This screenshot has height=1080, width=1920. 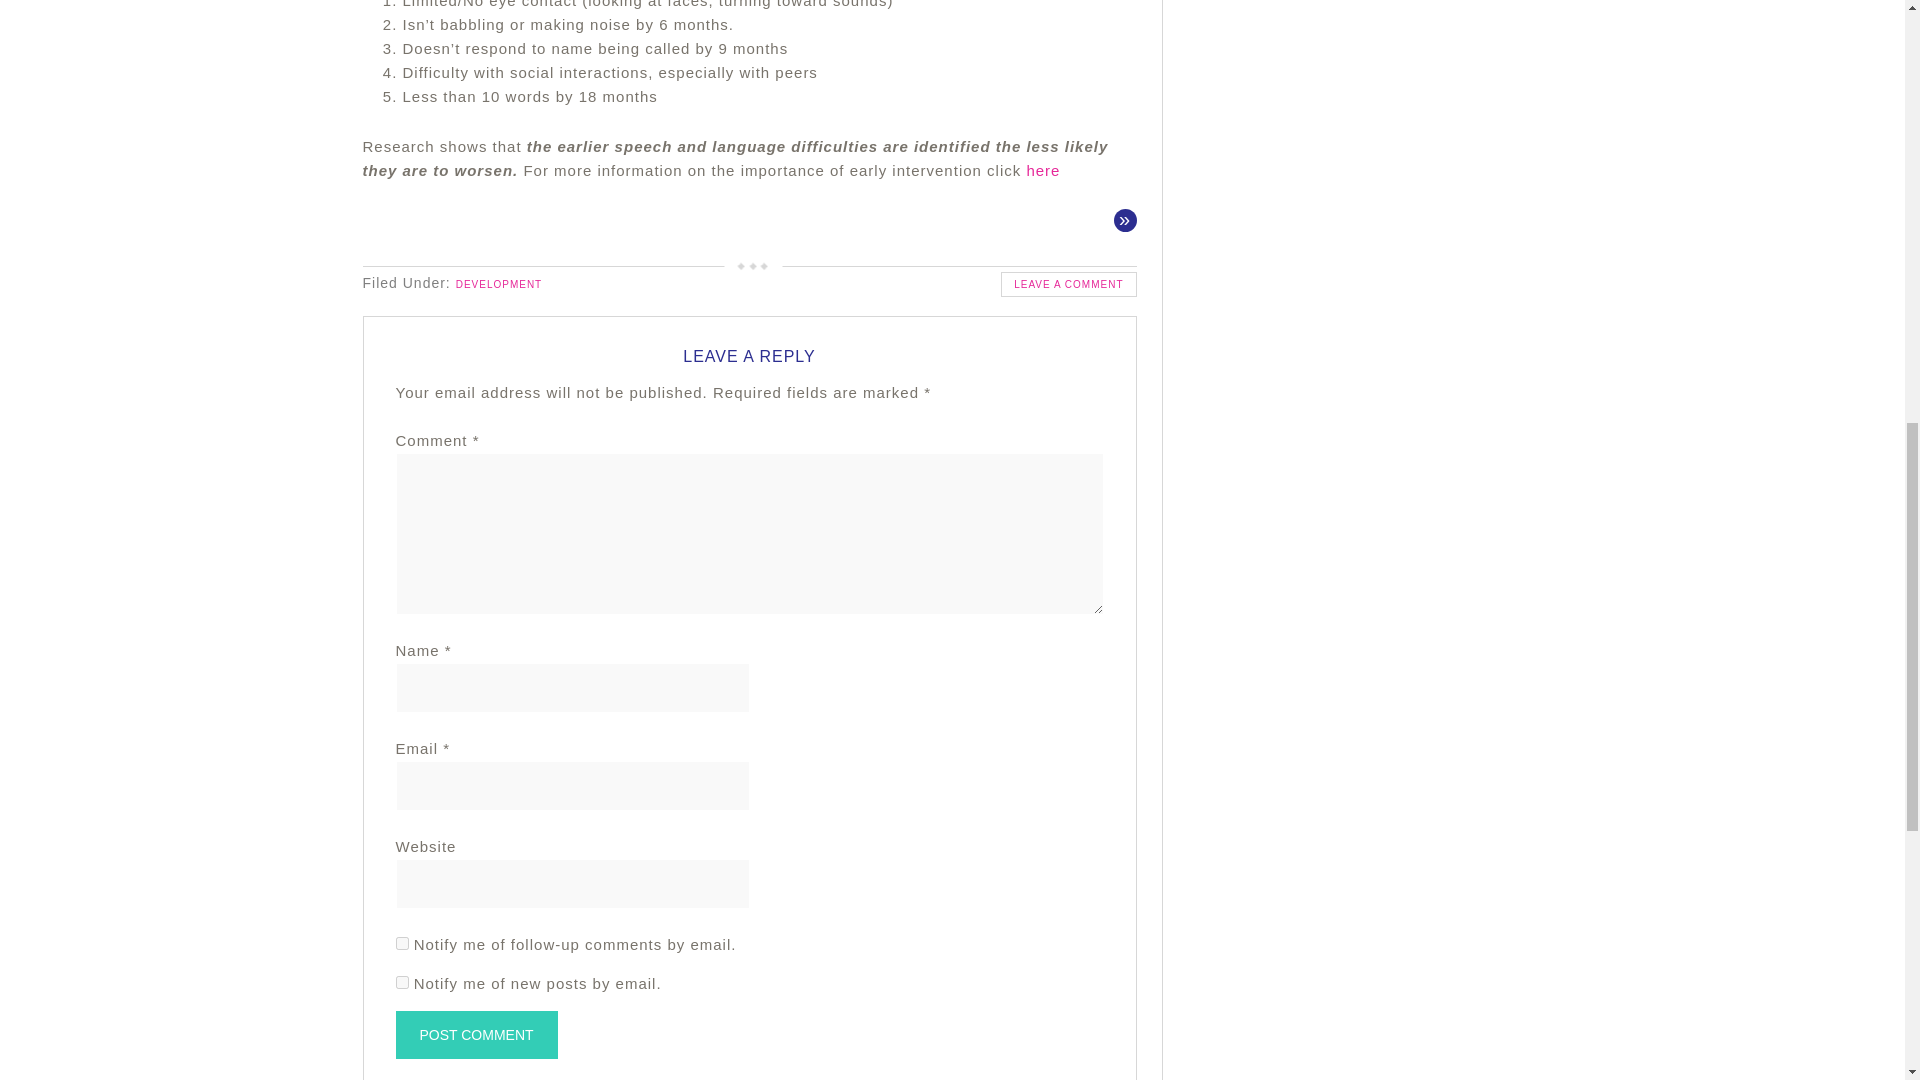 What do you see at coordinates (1068, 284) in the screenshot?
I see `LEAVE A COMMENT` at bounding box center [1068, 284].